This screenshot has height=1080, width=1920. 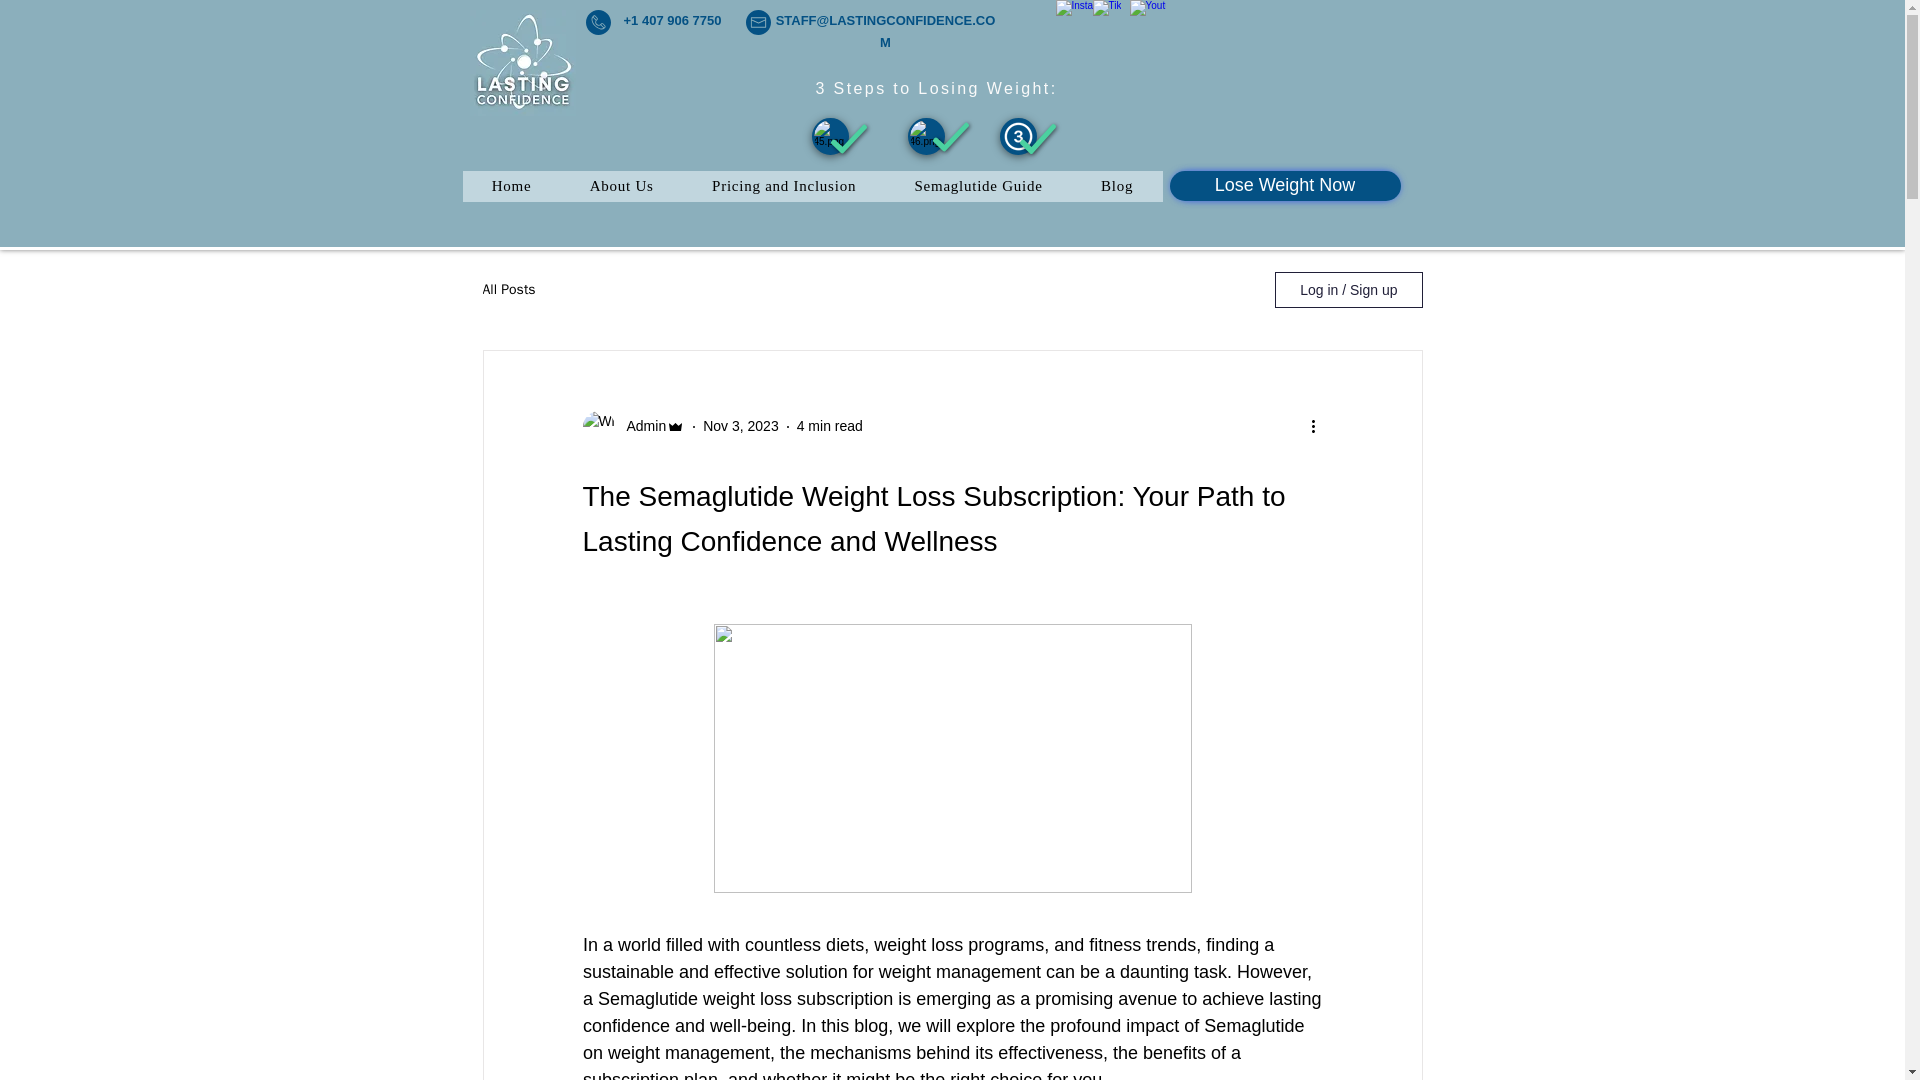 What do you see at coordinates (511, 186) in the screenshot?
I see `Home` at bounding box center [511, 186].